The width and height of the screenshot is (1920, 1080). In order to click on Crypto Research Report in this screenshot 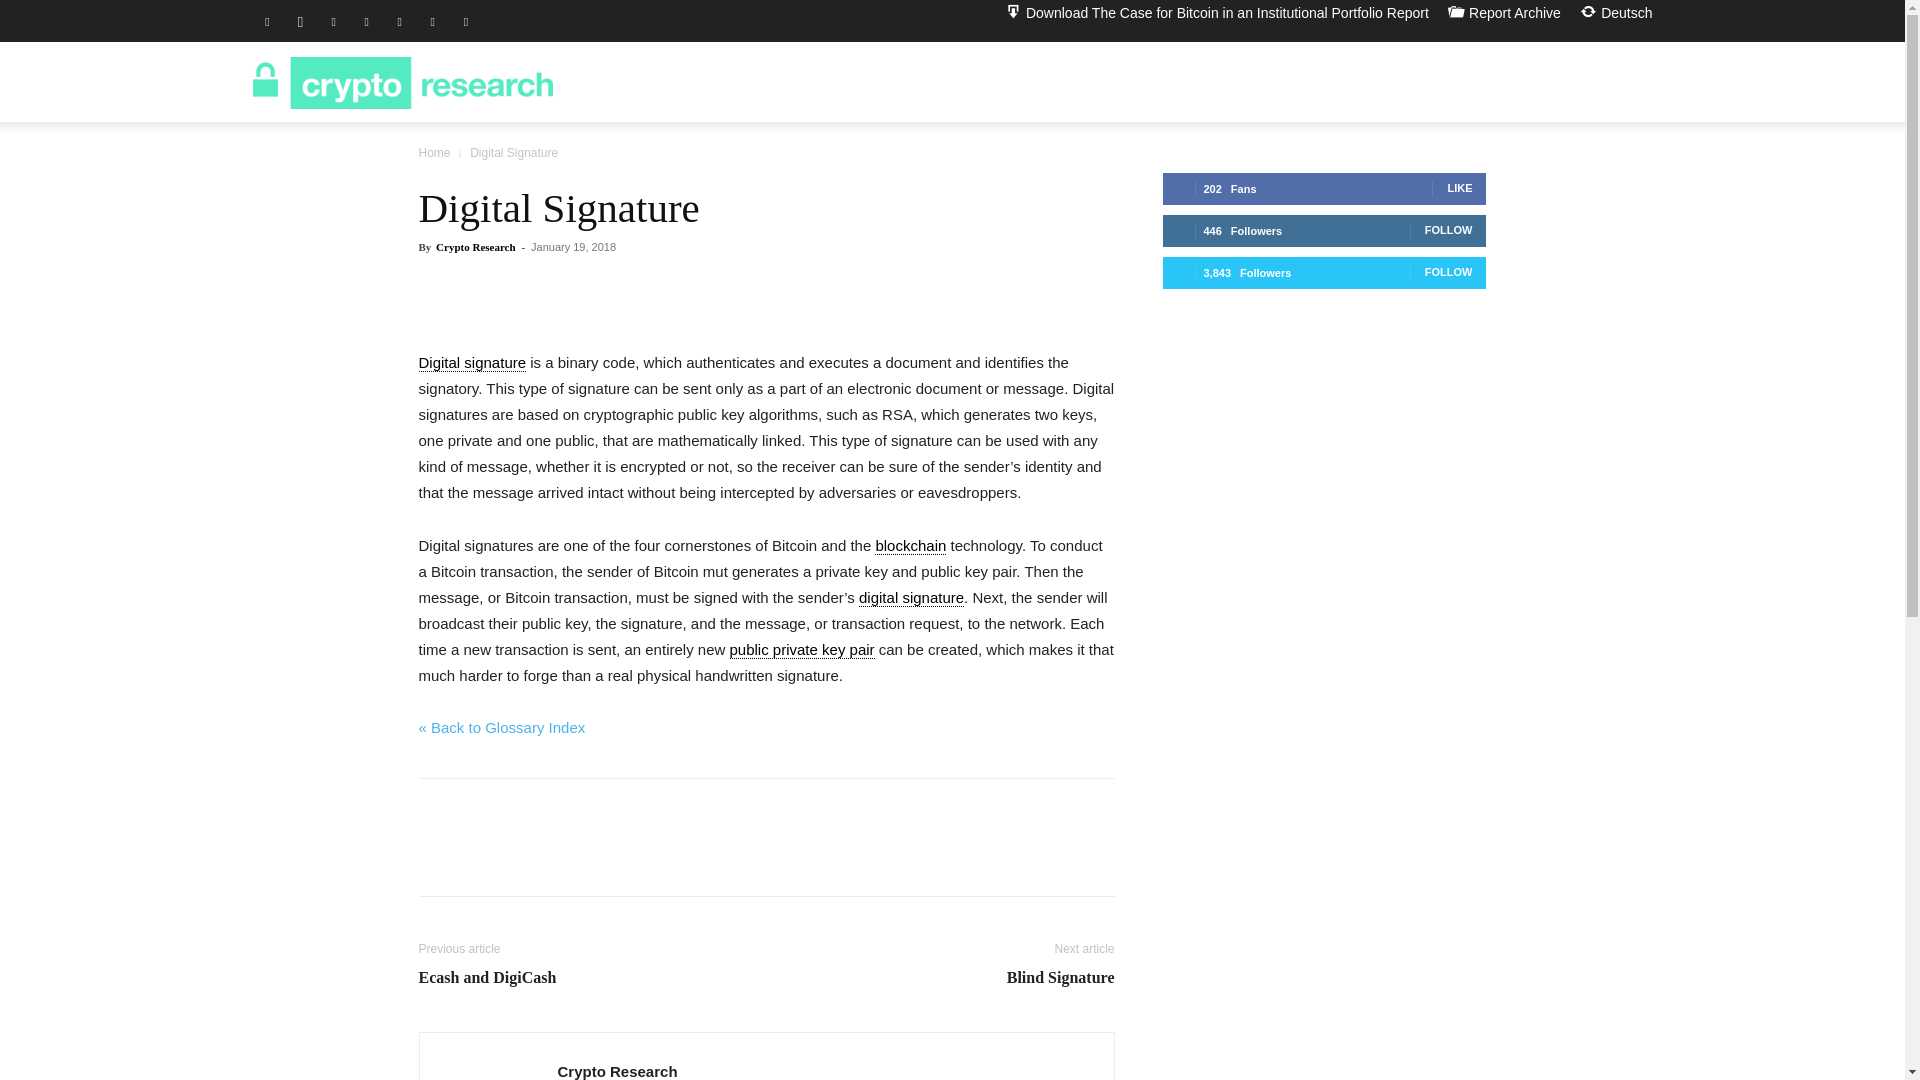, I will do `click(402, 82)`.